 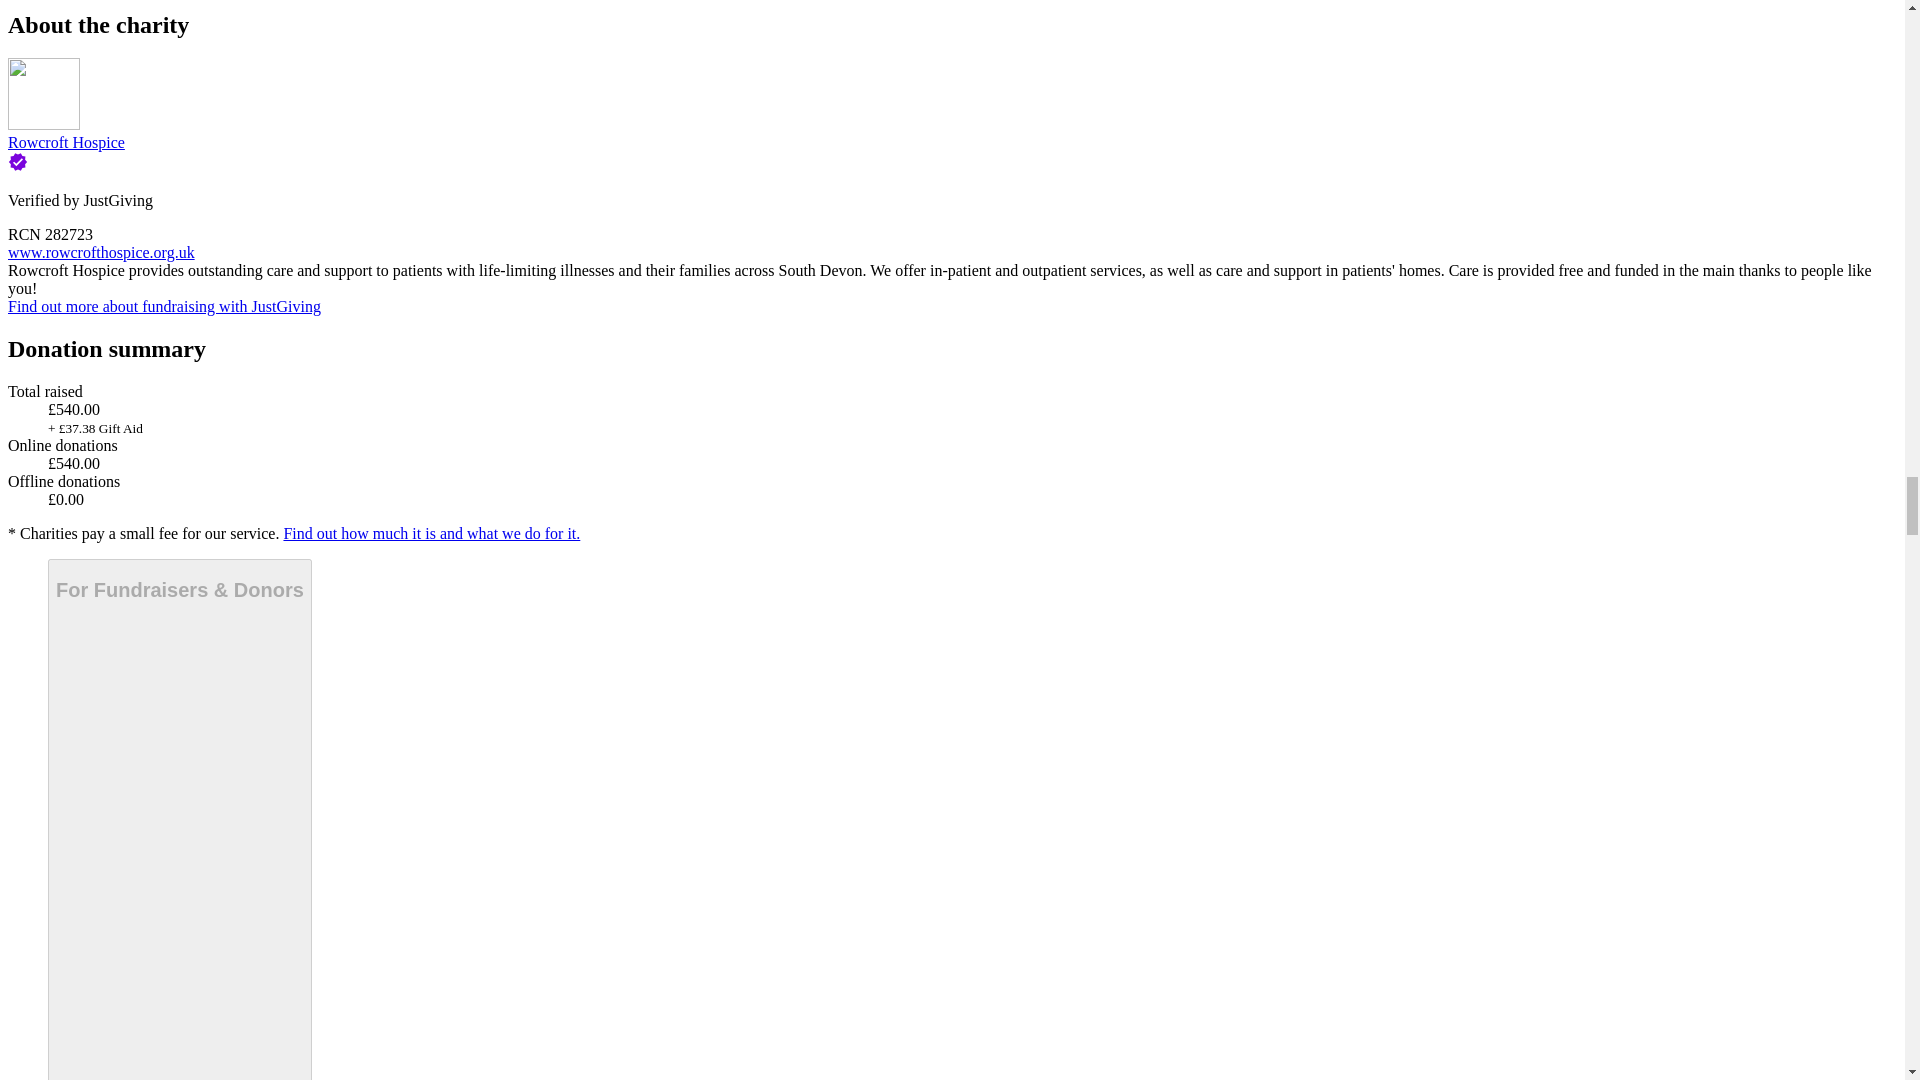 I want to click on www.rowcrofthospice.org.uk, so click(x=101, y=252).